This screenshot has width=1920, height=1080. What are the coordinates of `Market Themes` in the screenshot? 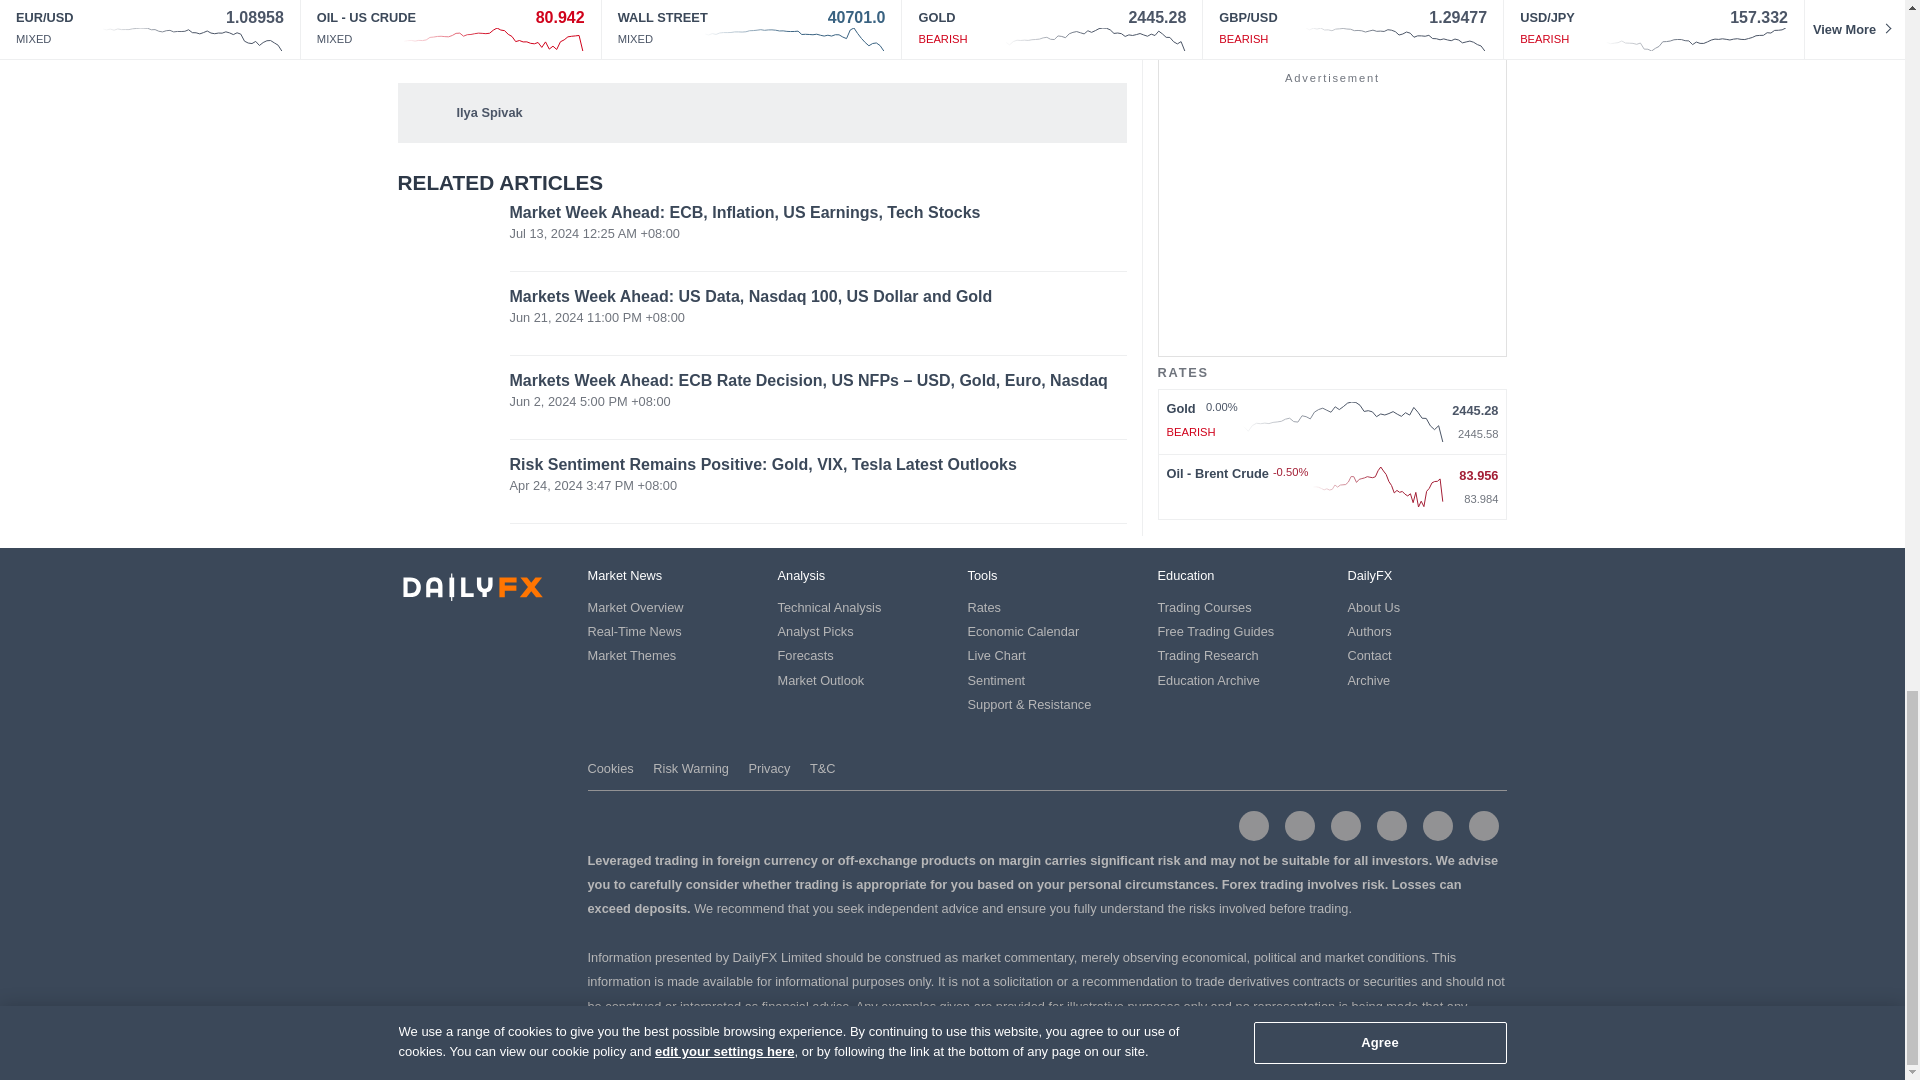 It's located at (632, 656).